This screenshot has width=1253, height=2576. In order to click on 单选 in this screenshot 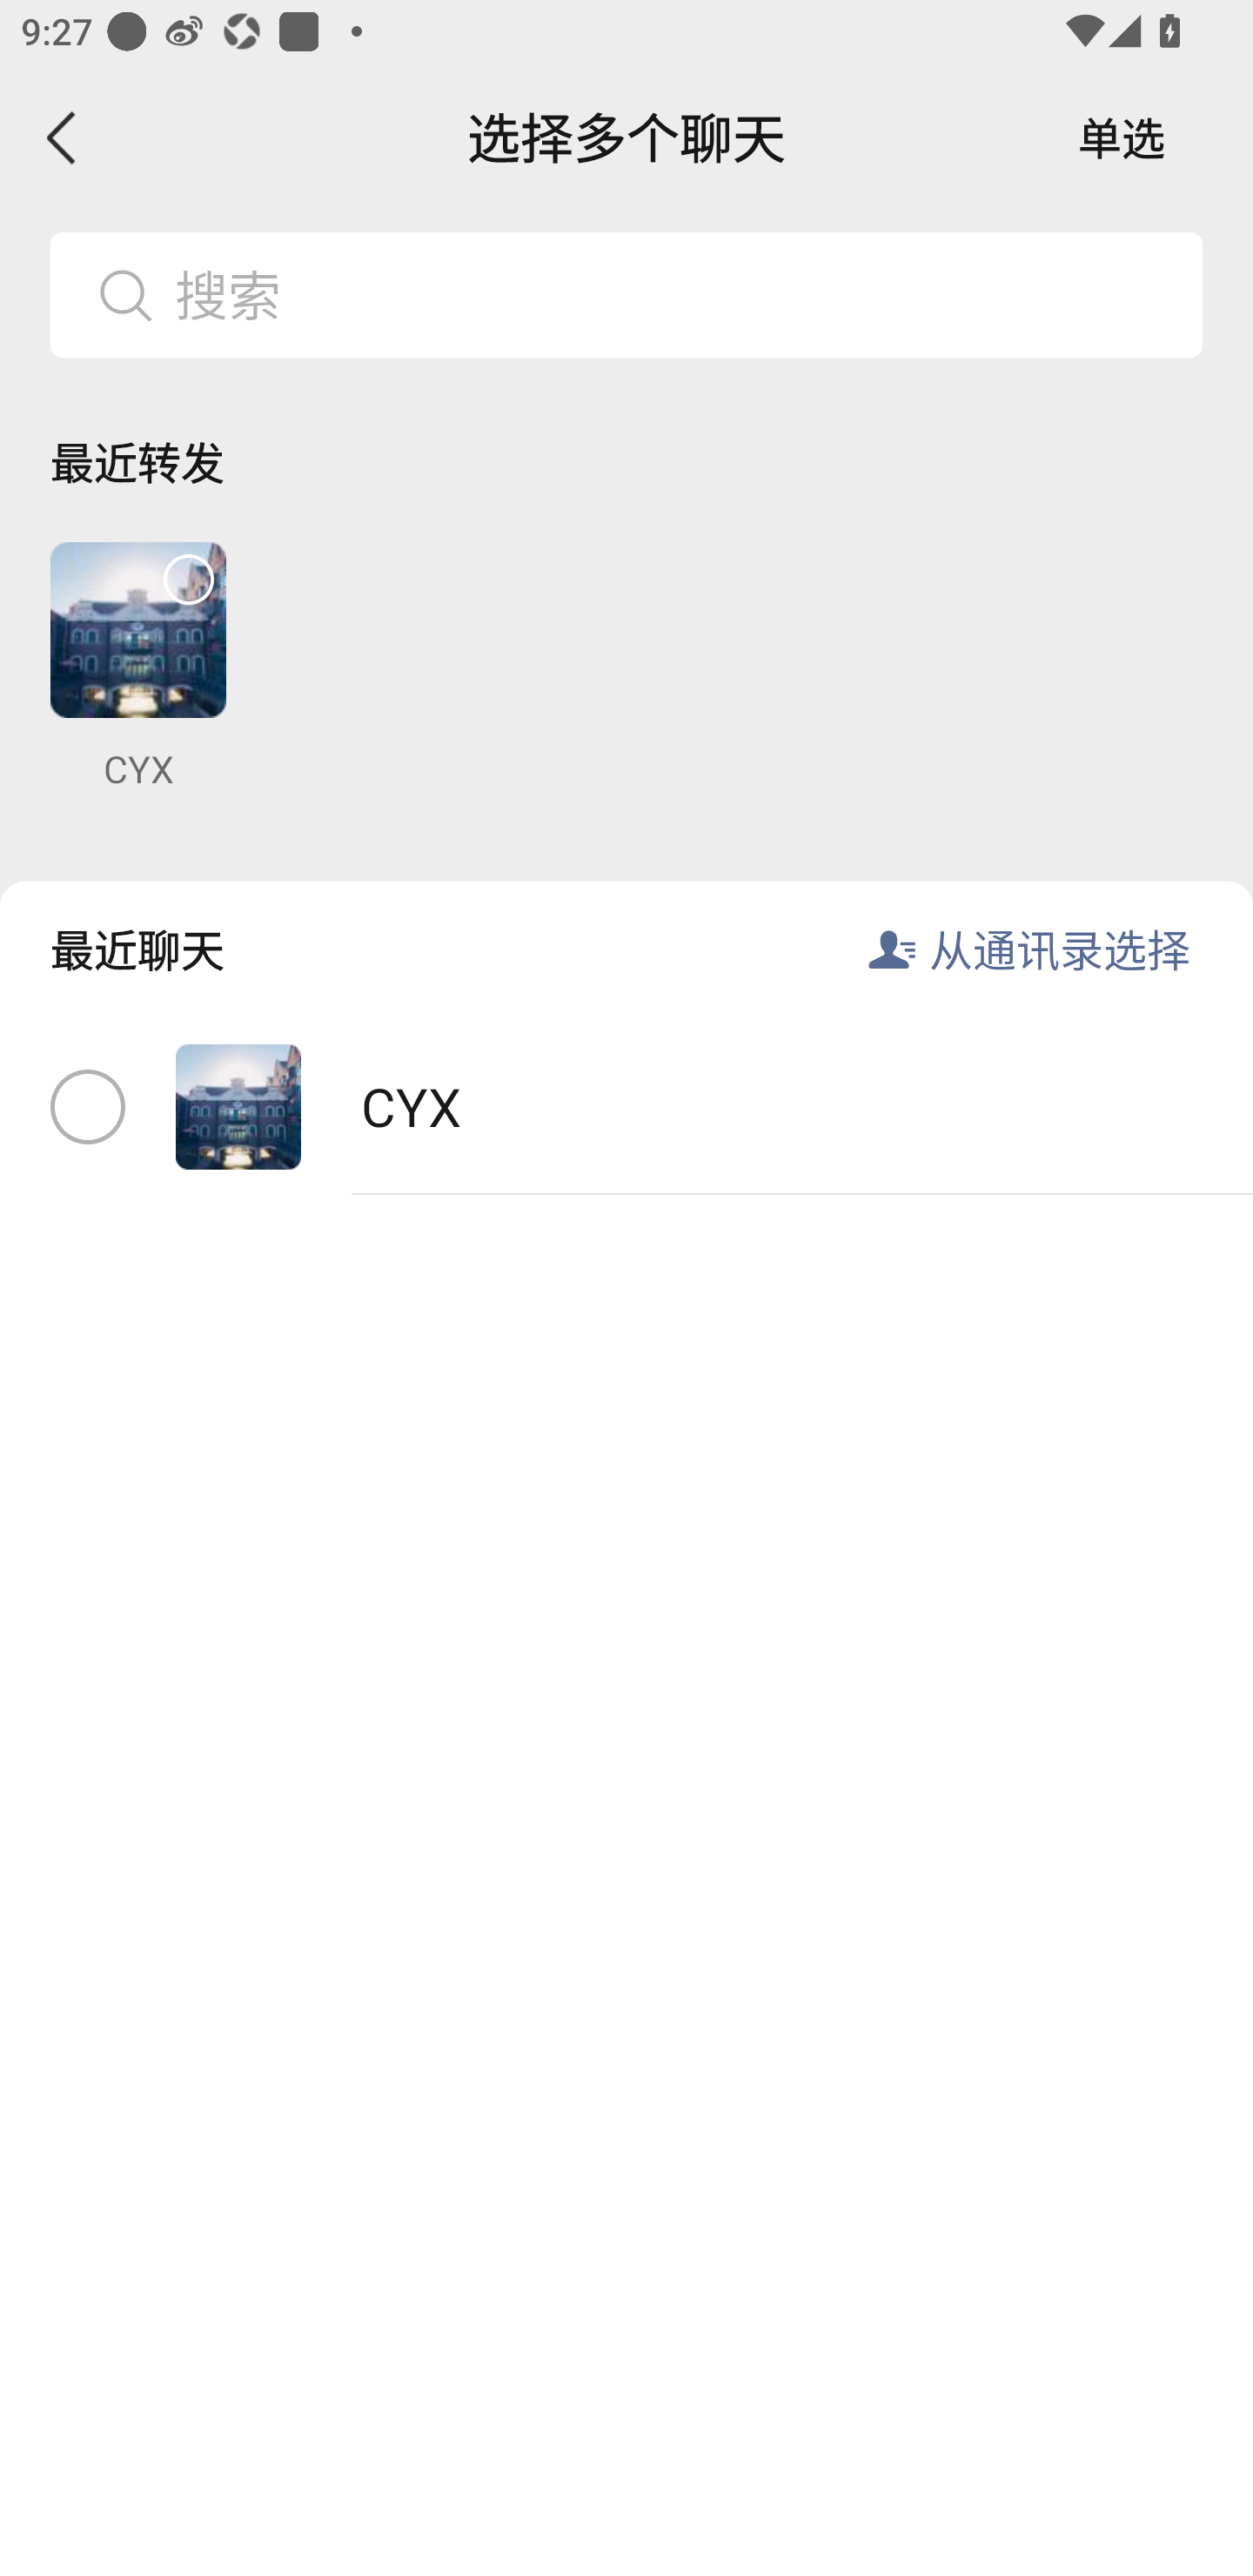, I will do `click(1122, 138)`.